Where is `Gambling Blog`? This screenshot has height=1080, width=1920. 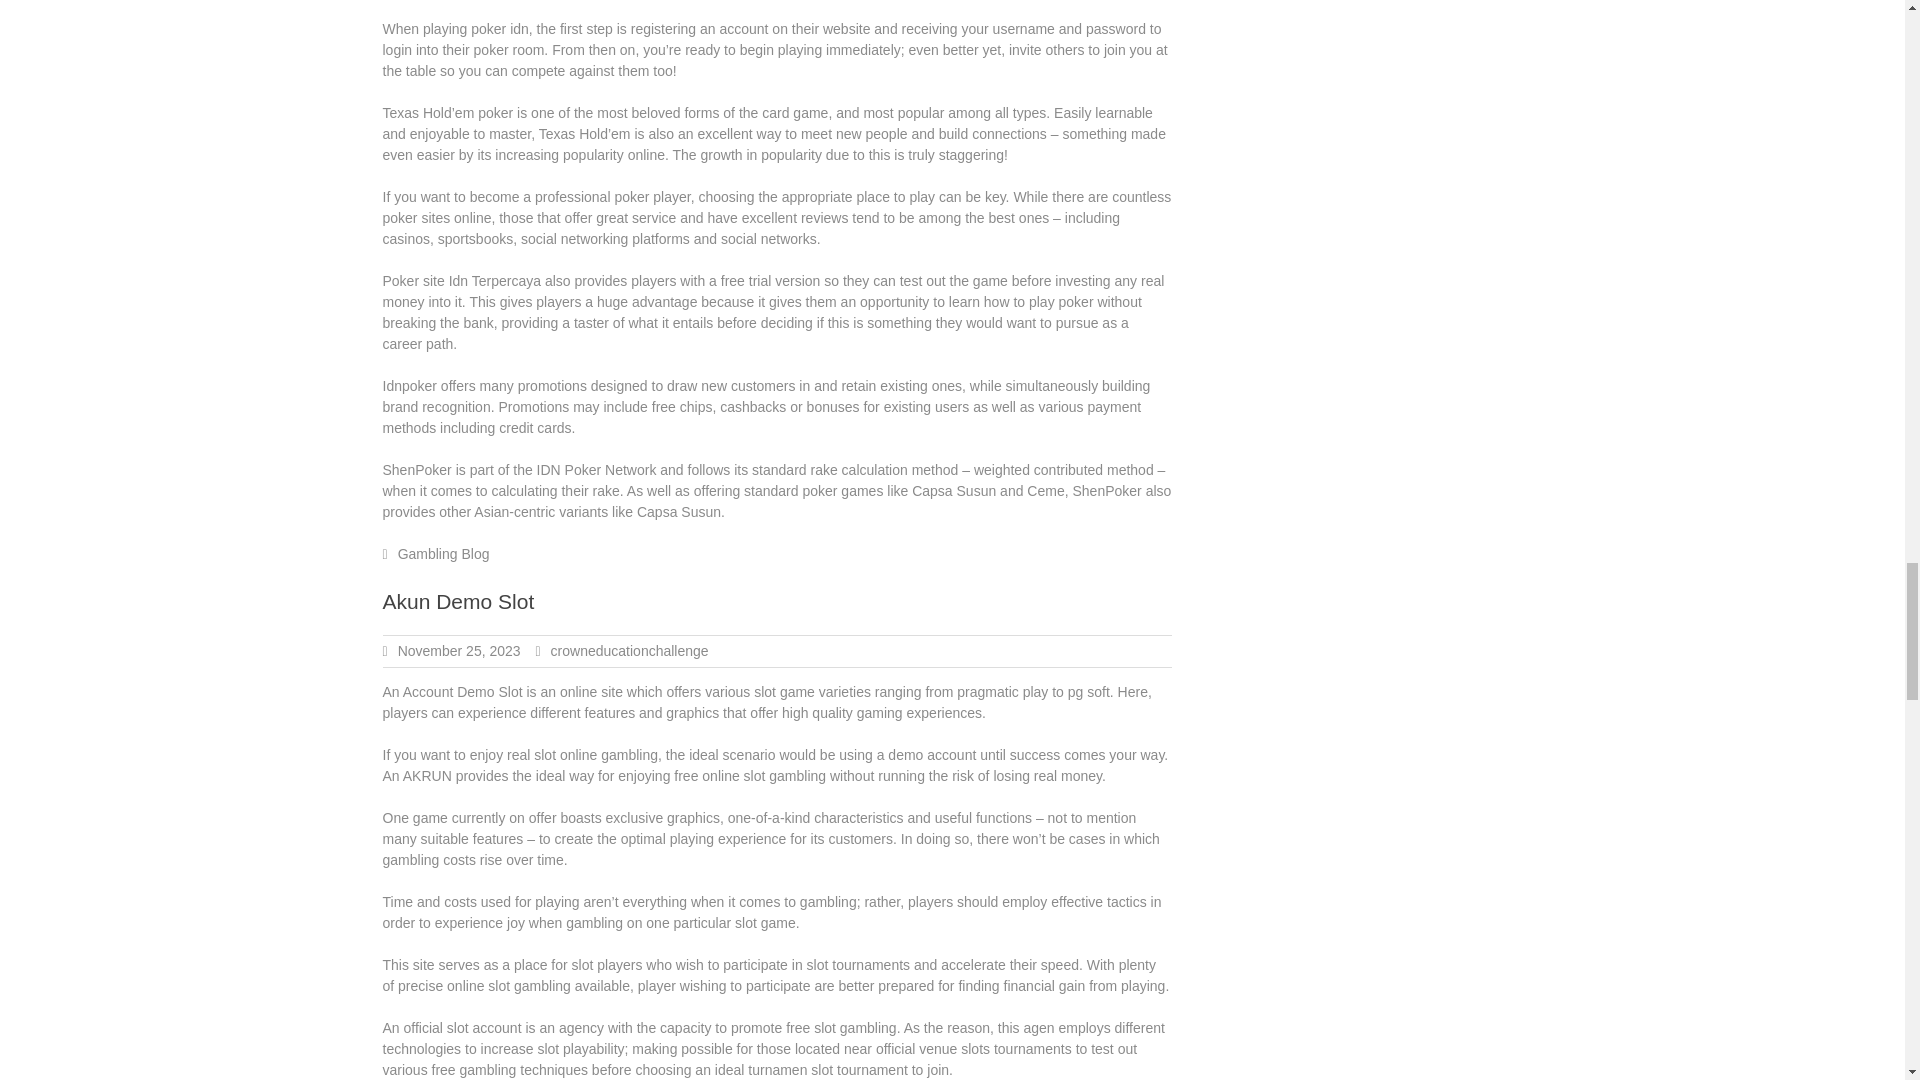 Gambling Blog is located at coordinates (443, 554).